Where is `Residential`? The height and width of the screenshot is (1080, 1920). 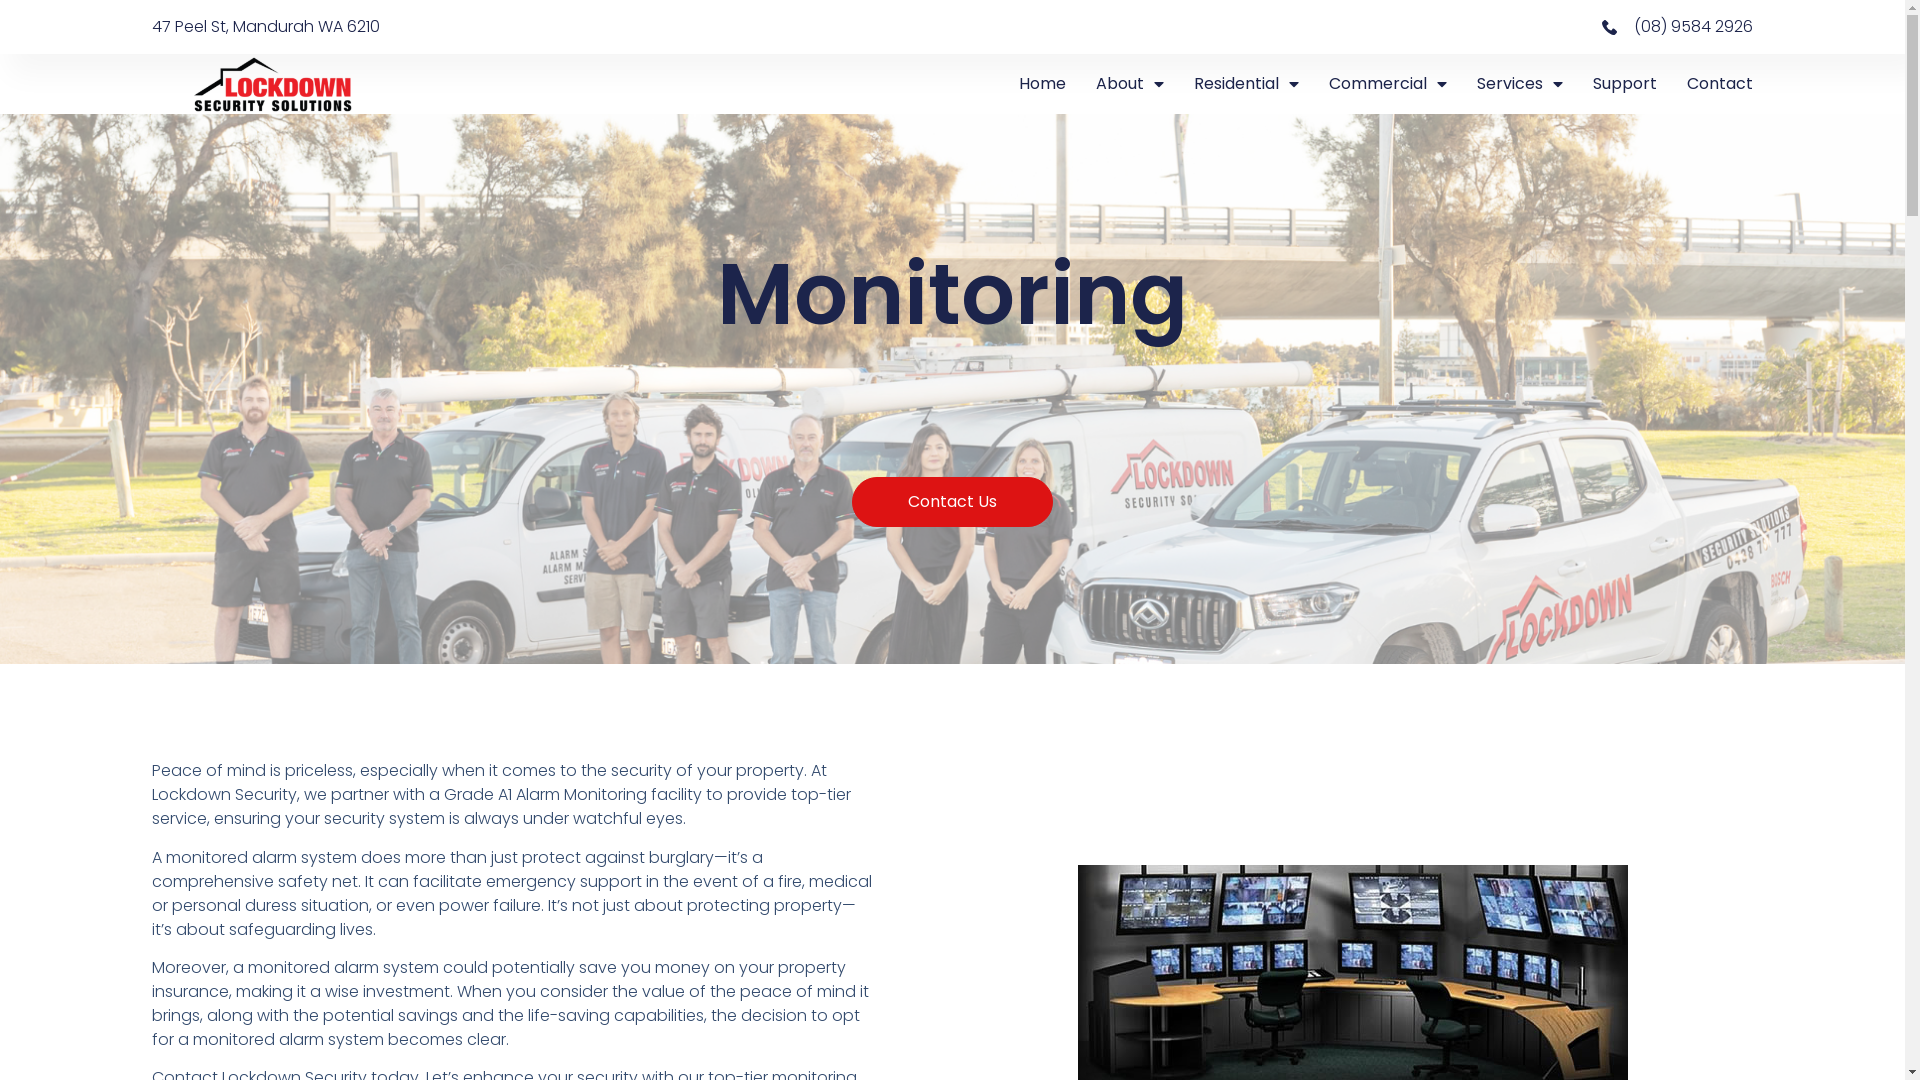 Residential is located at coordinates (1246, 84).